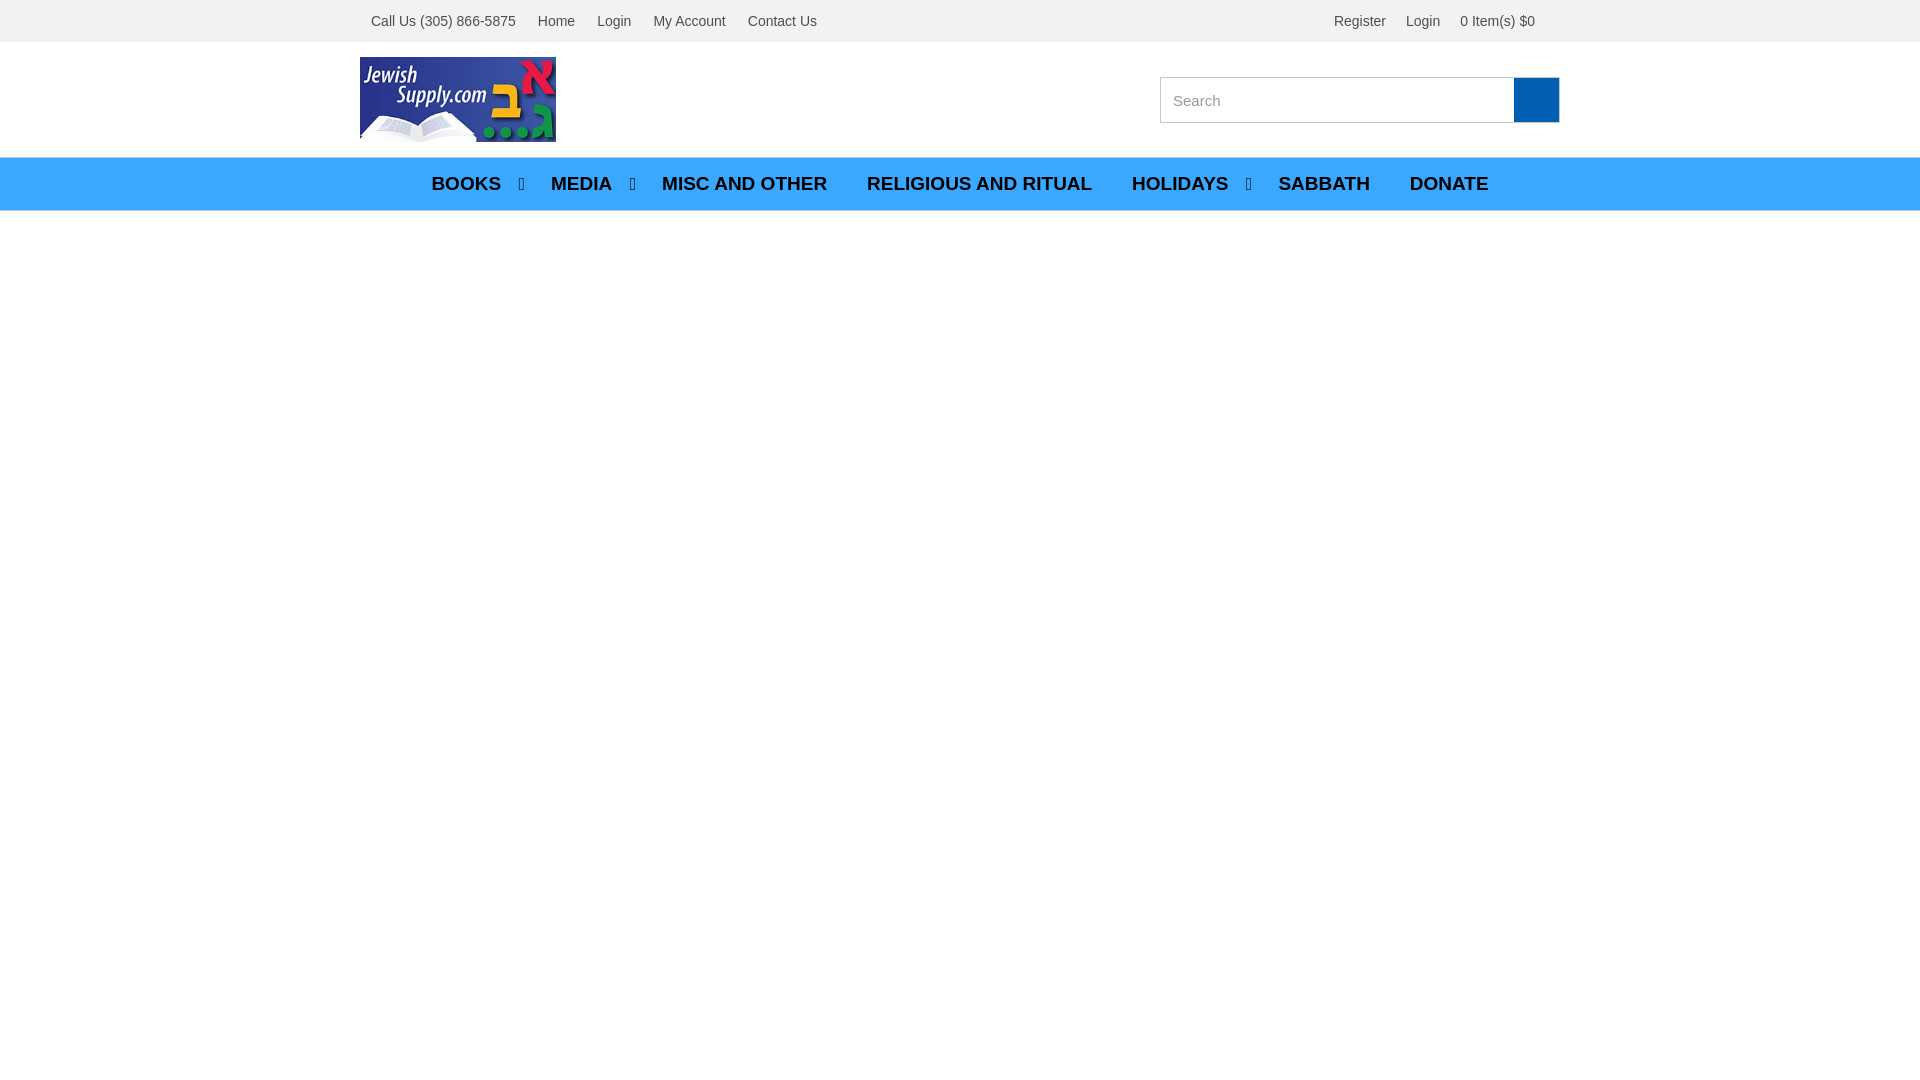  Describe the element at coordinates (1450, 183) in the screenshot. I see `DONATE` at that location.